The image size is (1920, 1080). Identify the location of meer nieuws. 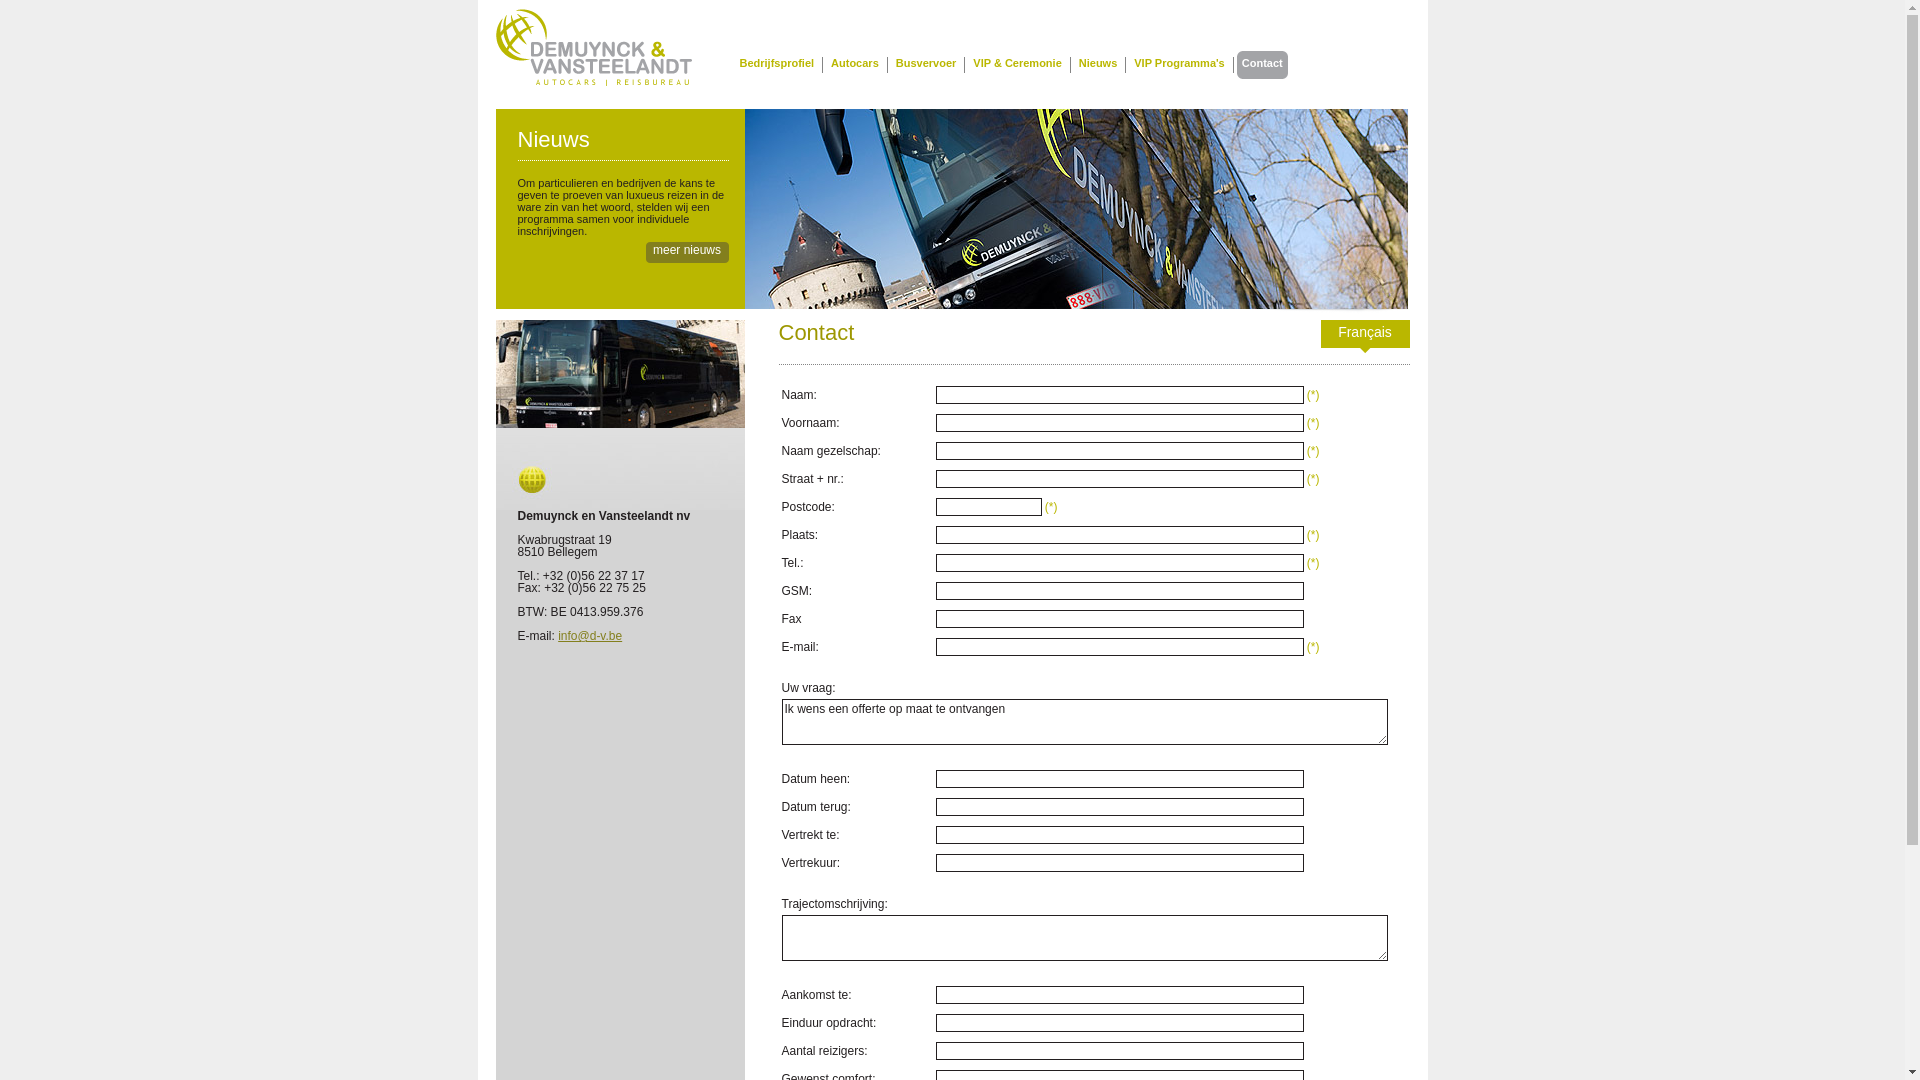
(688, 252).